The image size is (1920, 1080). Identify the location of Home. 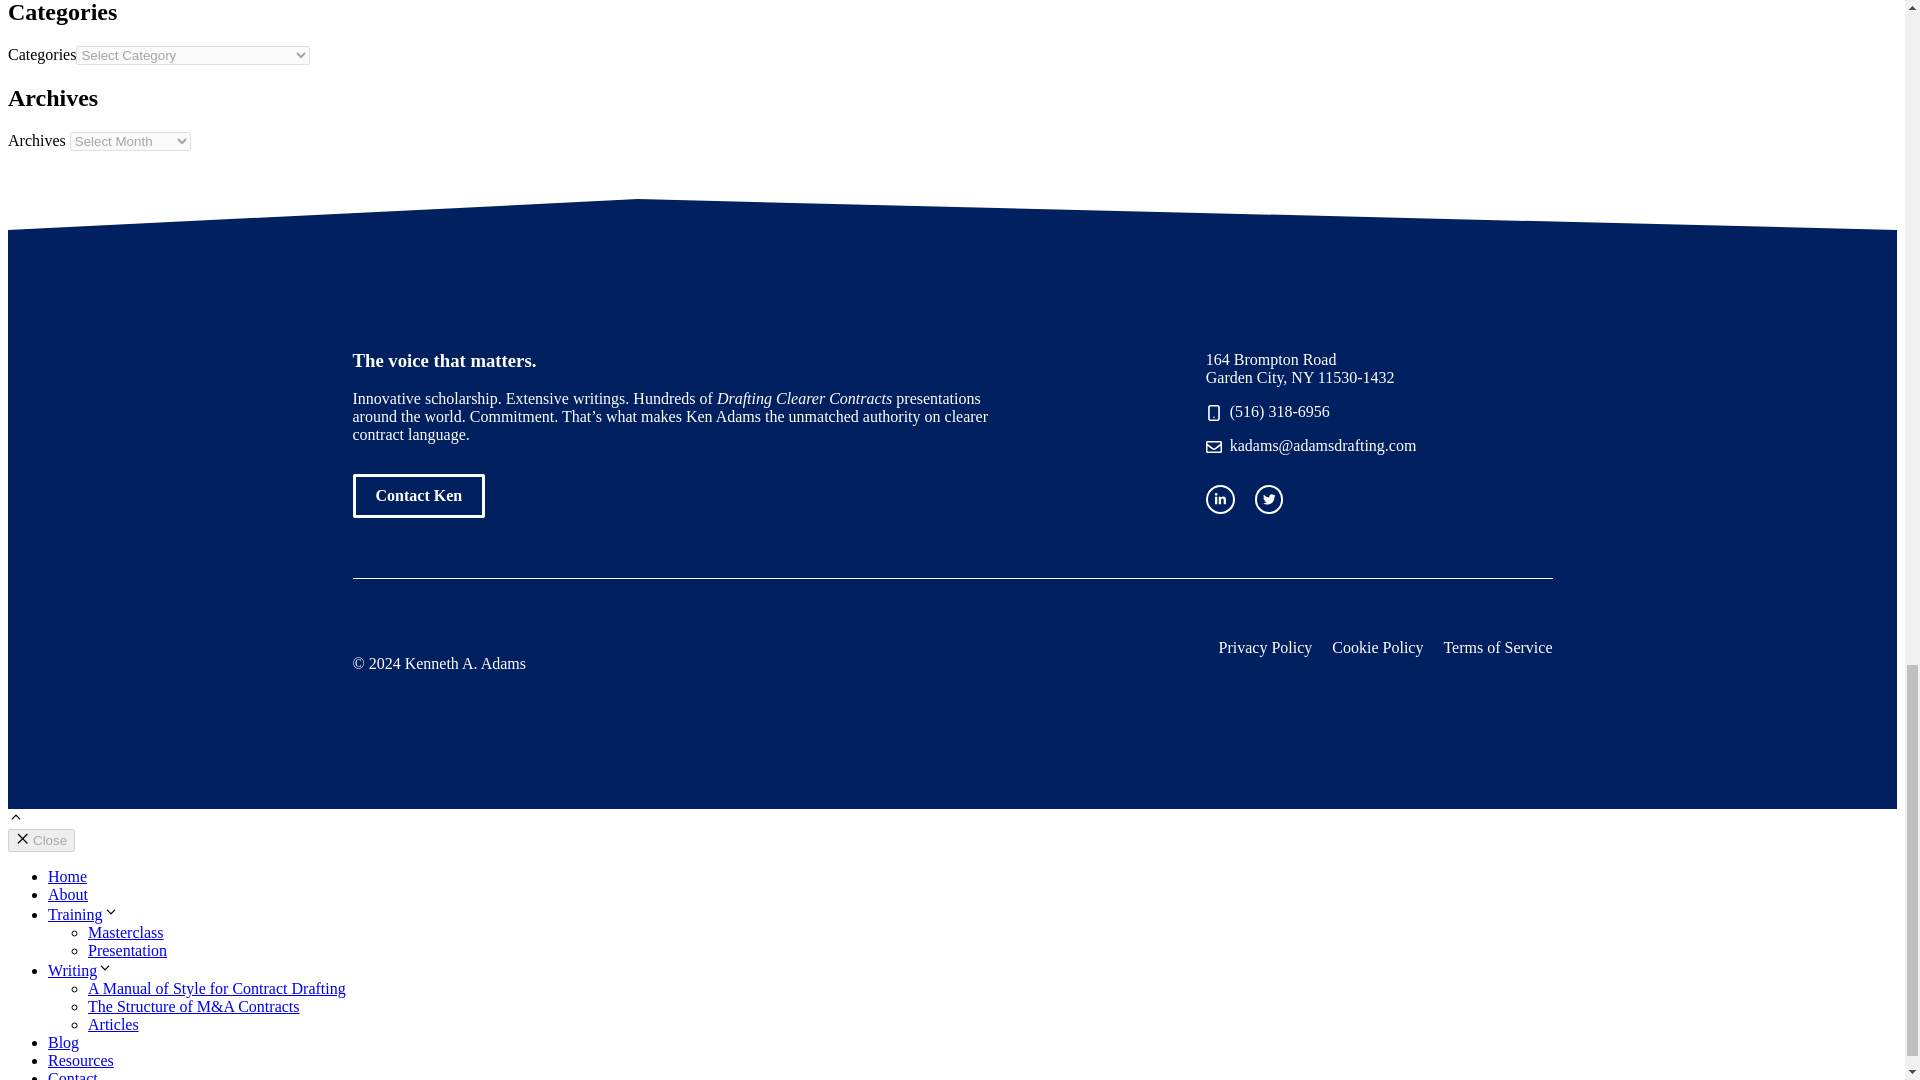
(67, 876).